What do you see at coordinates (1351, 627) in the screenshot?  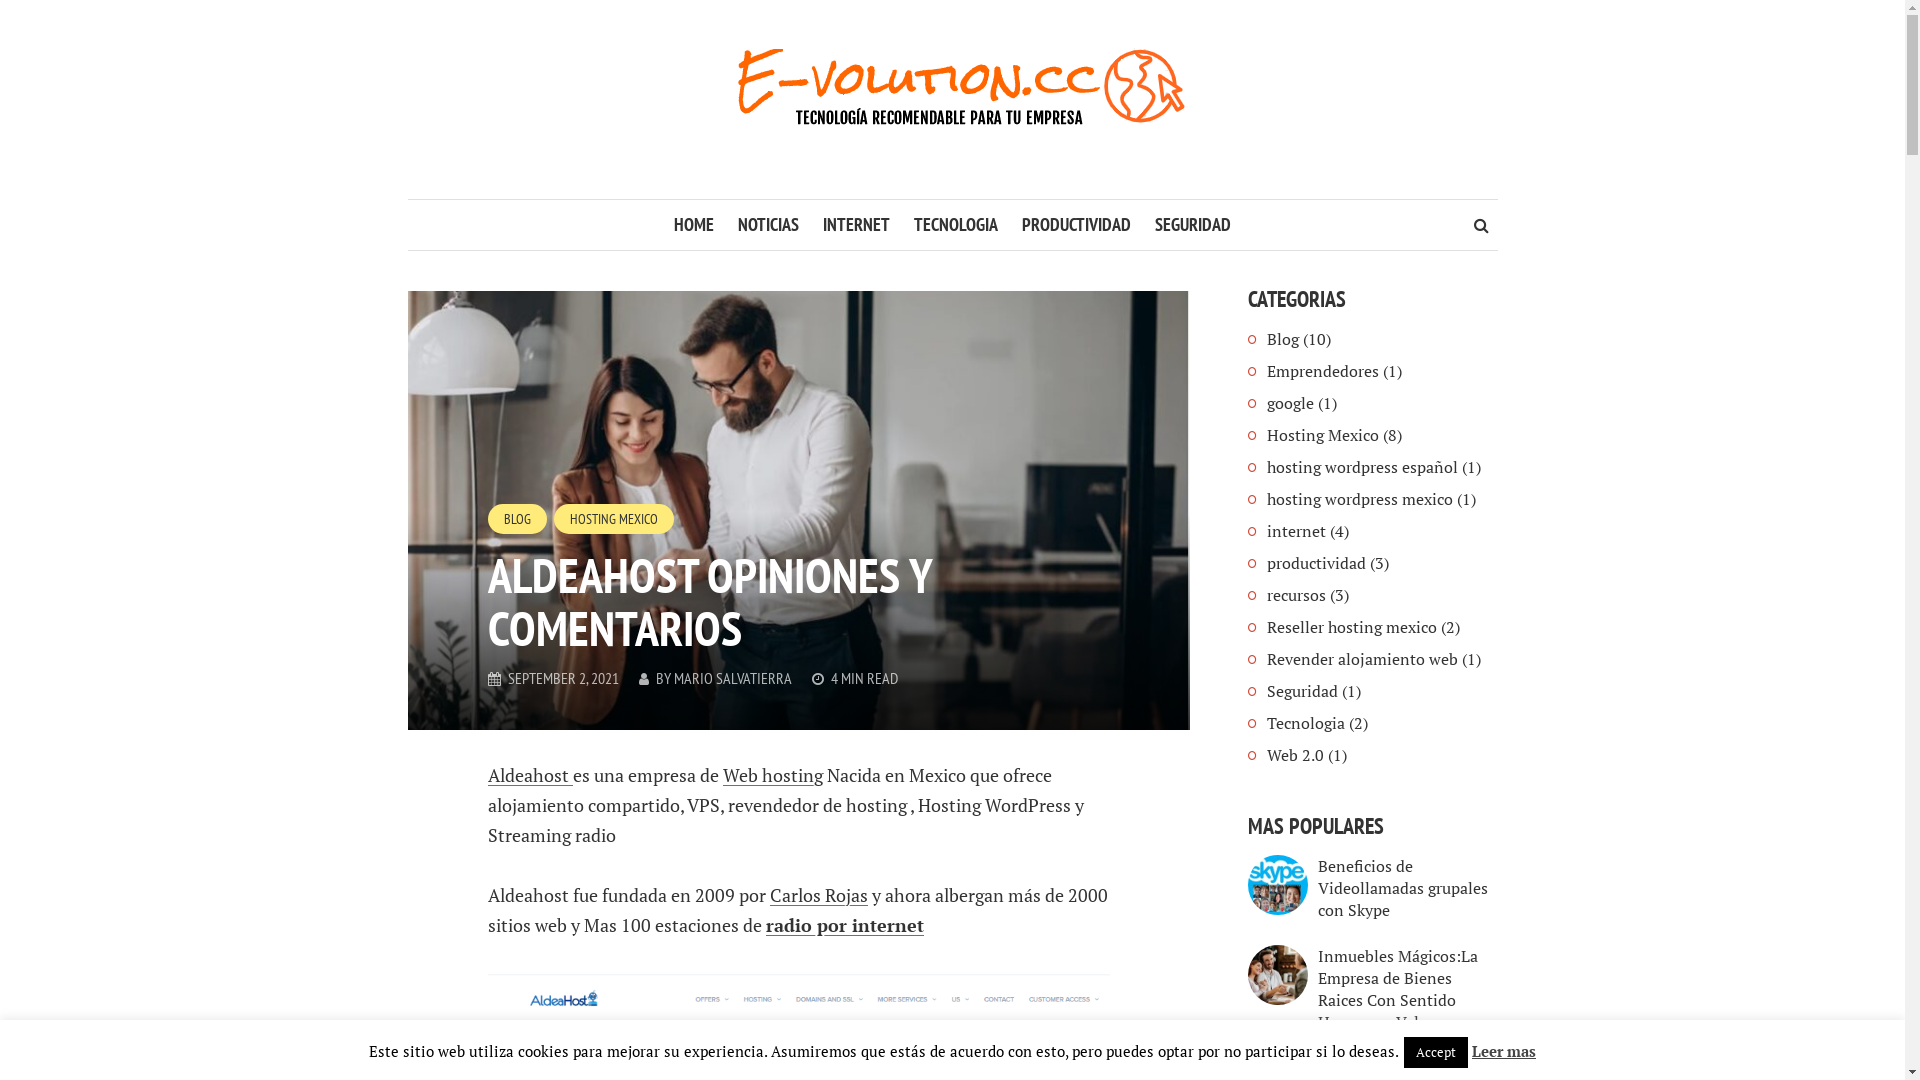 I see `Reseller hosting mexico` at bounding box center [1351, 627].